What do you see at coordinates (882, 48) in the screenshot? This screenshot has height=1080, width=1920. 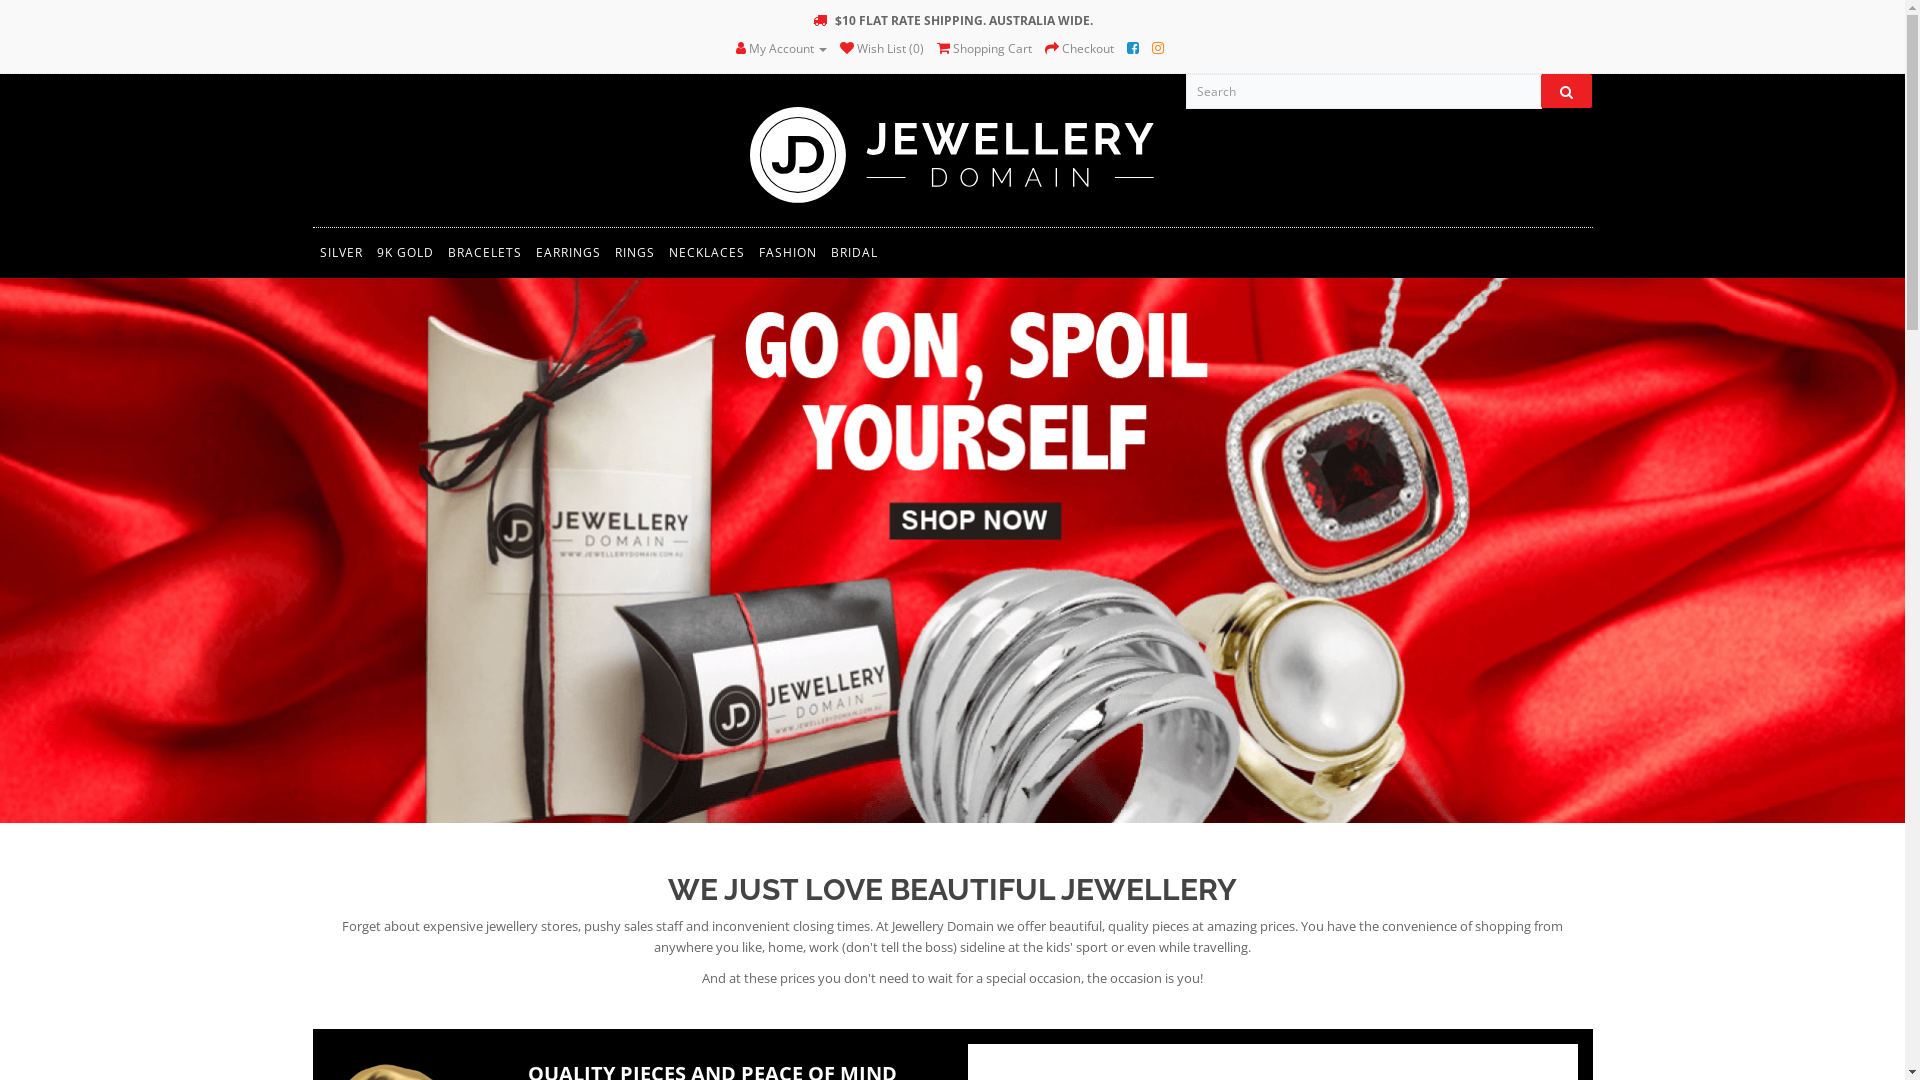 I see `Wish List (0)` at bounding box center [882, 48].